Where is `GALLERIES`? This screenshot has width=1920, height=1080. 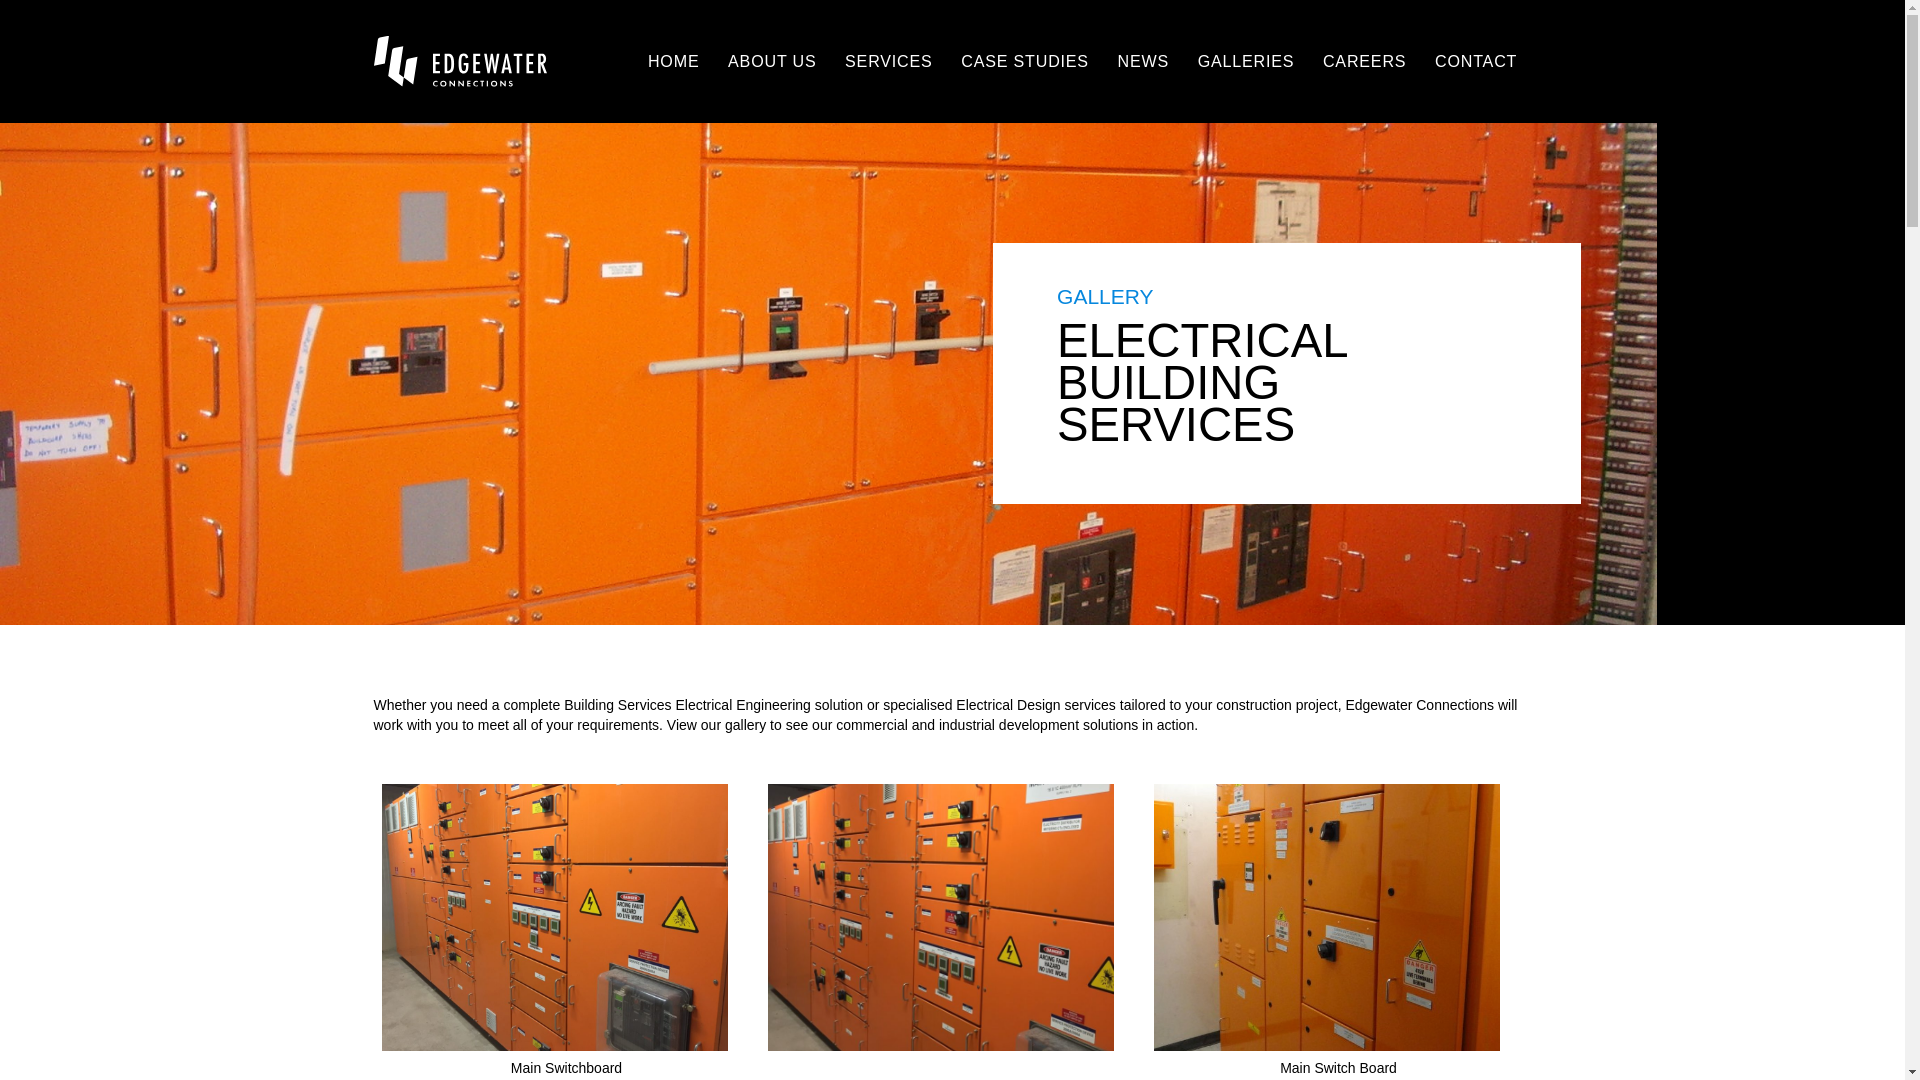
GALLERIES is located at coordinates (1246, 61).